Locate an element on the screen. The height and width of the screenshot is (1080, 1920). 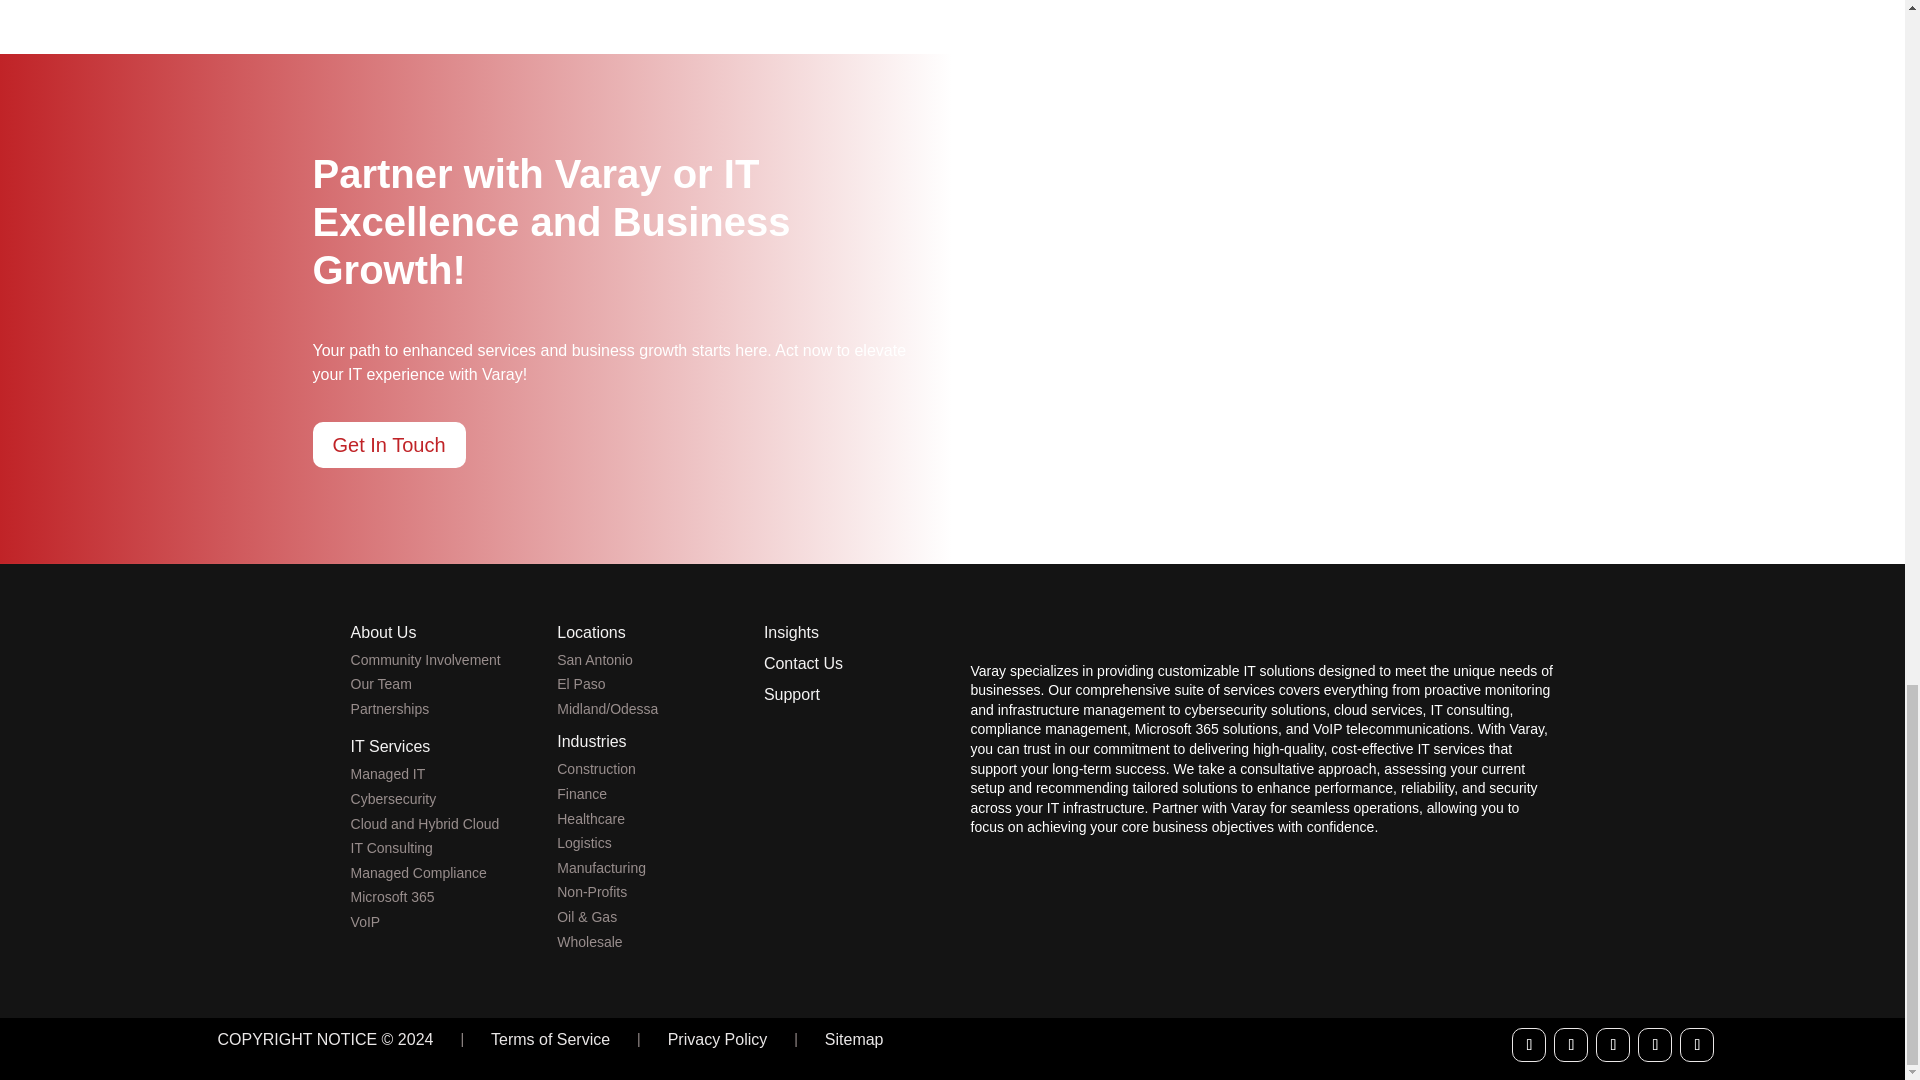
Follow on Instagram is located at coordinates (1697, 1044).